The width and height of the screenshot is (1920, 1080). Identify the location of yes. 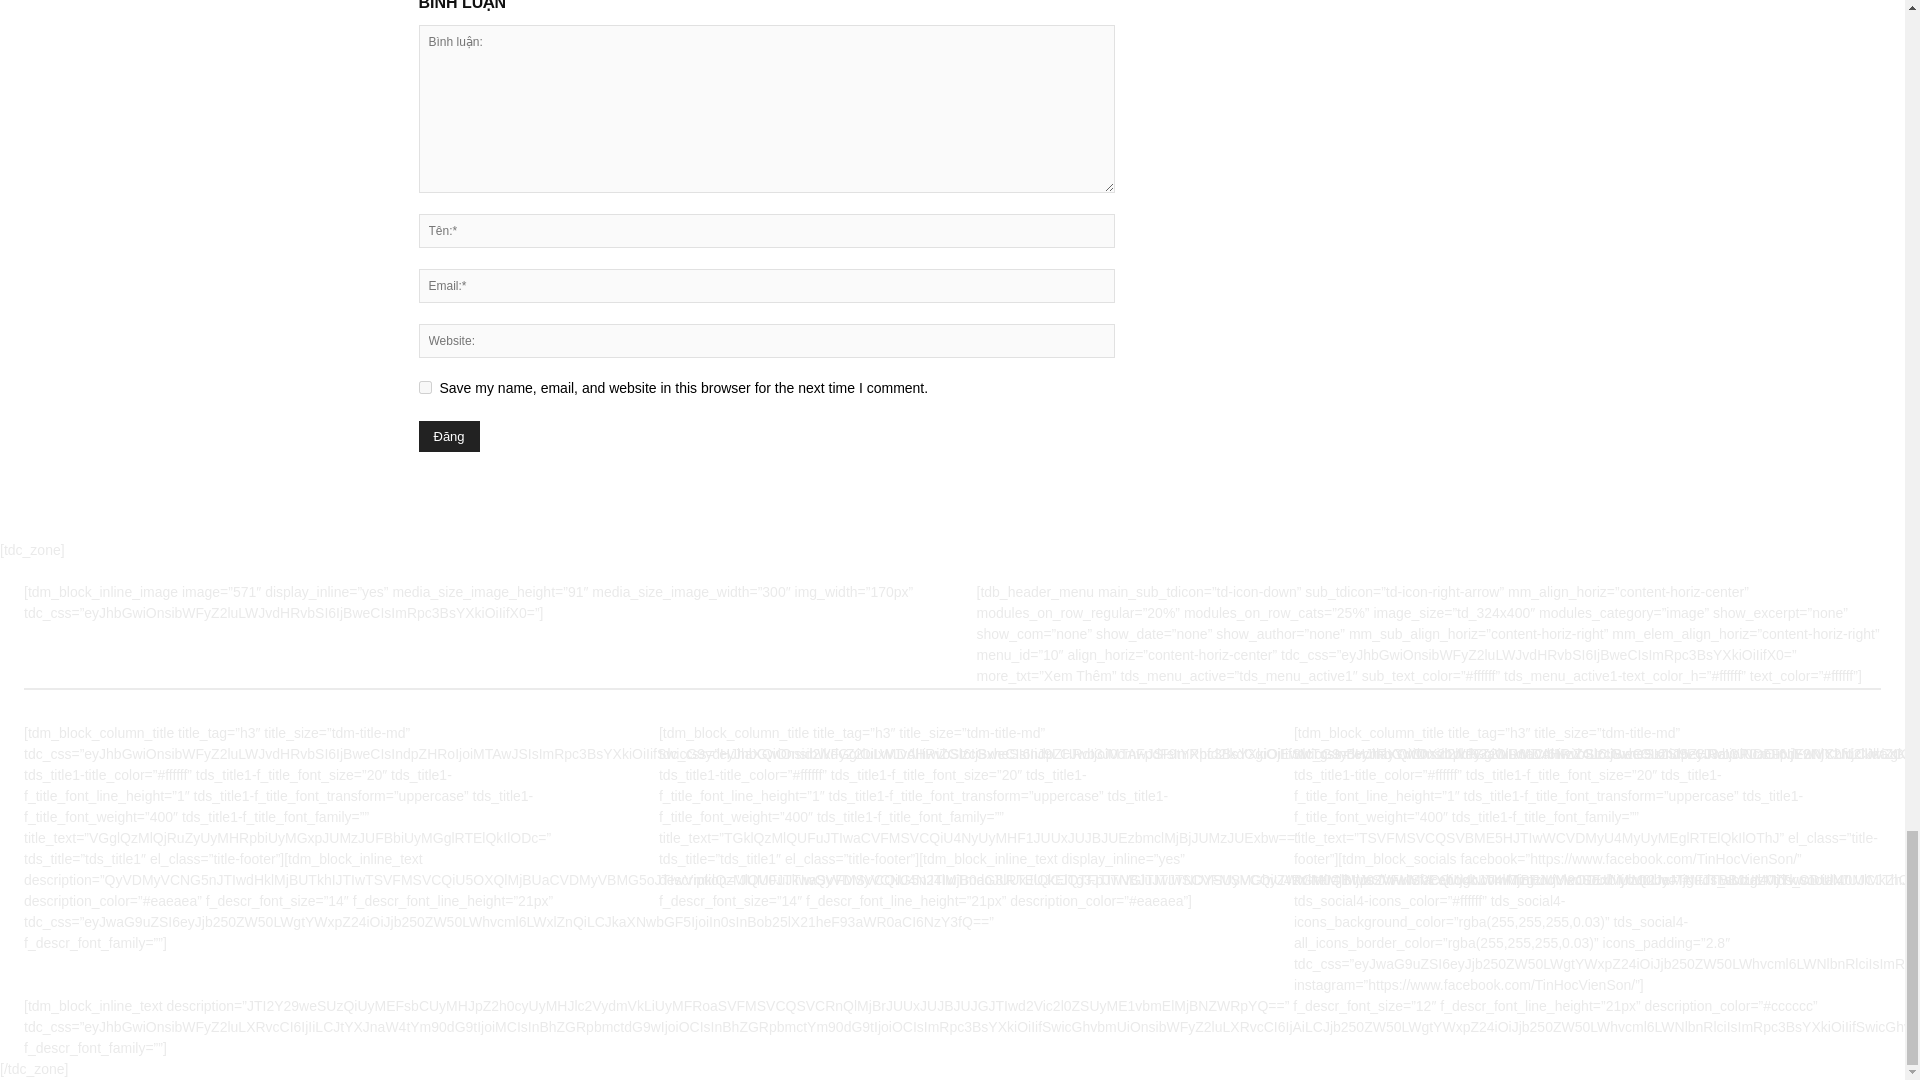
(424, 388).